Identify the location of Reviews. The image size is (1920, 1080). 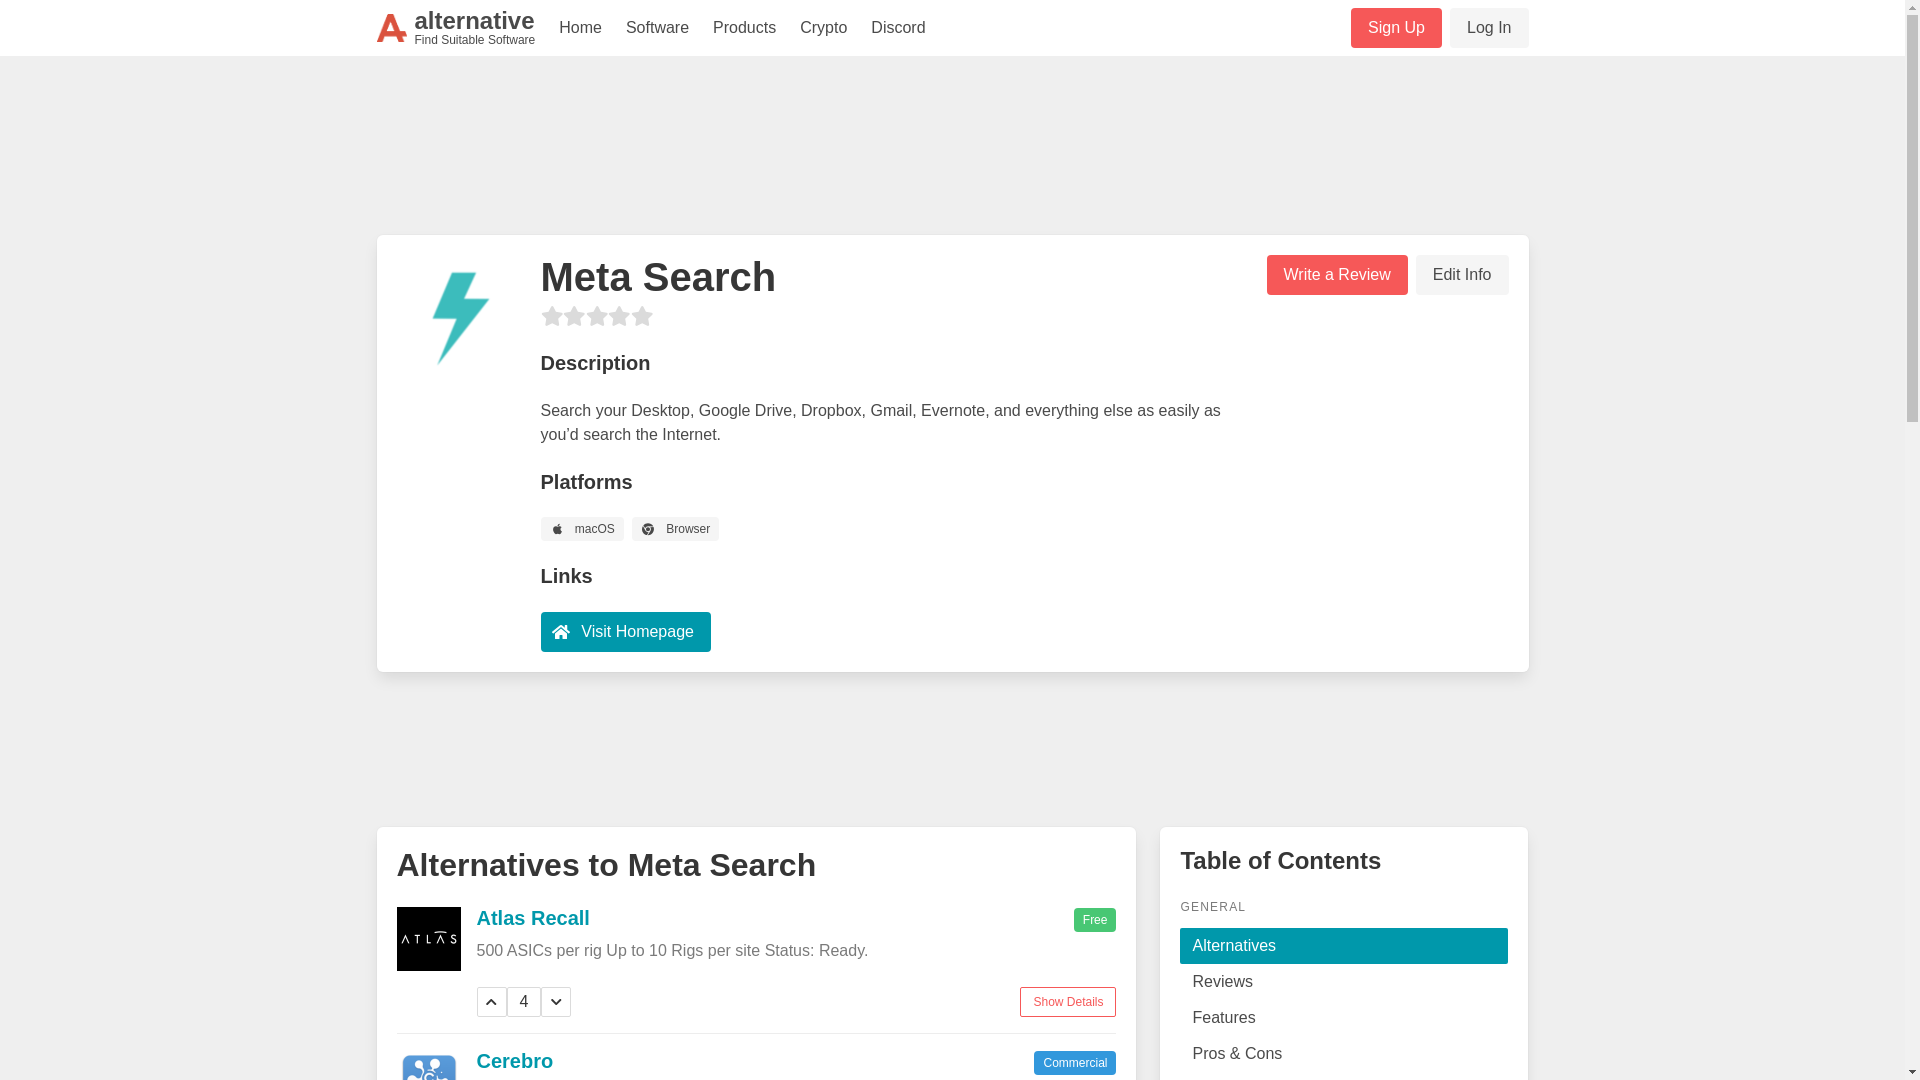
(1344, 982).